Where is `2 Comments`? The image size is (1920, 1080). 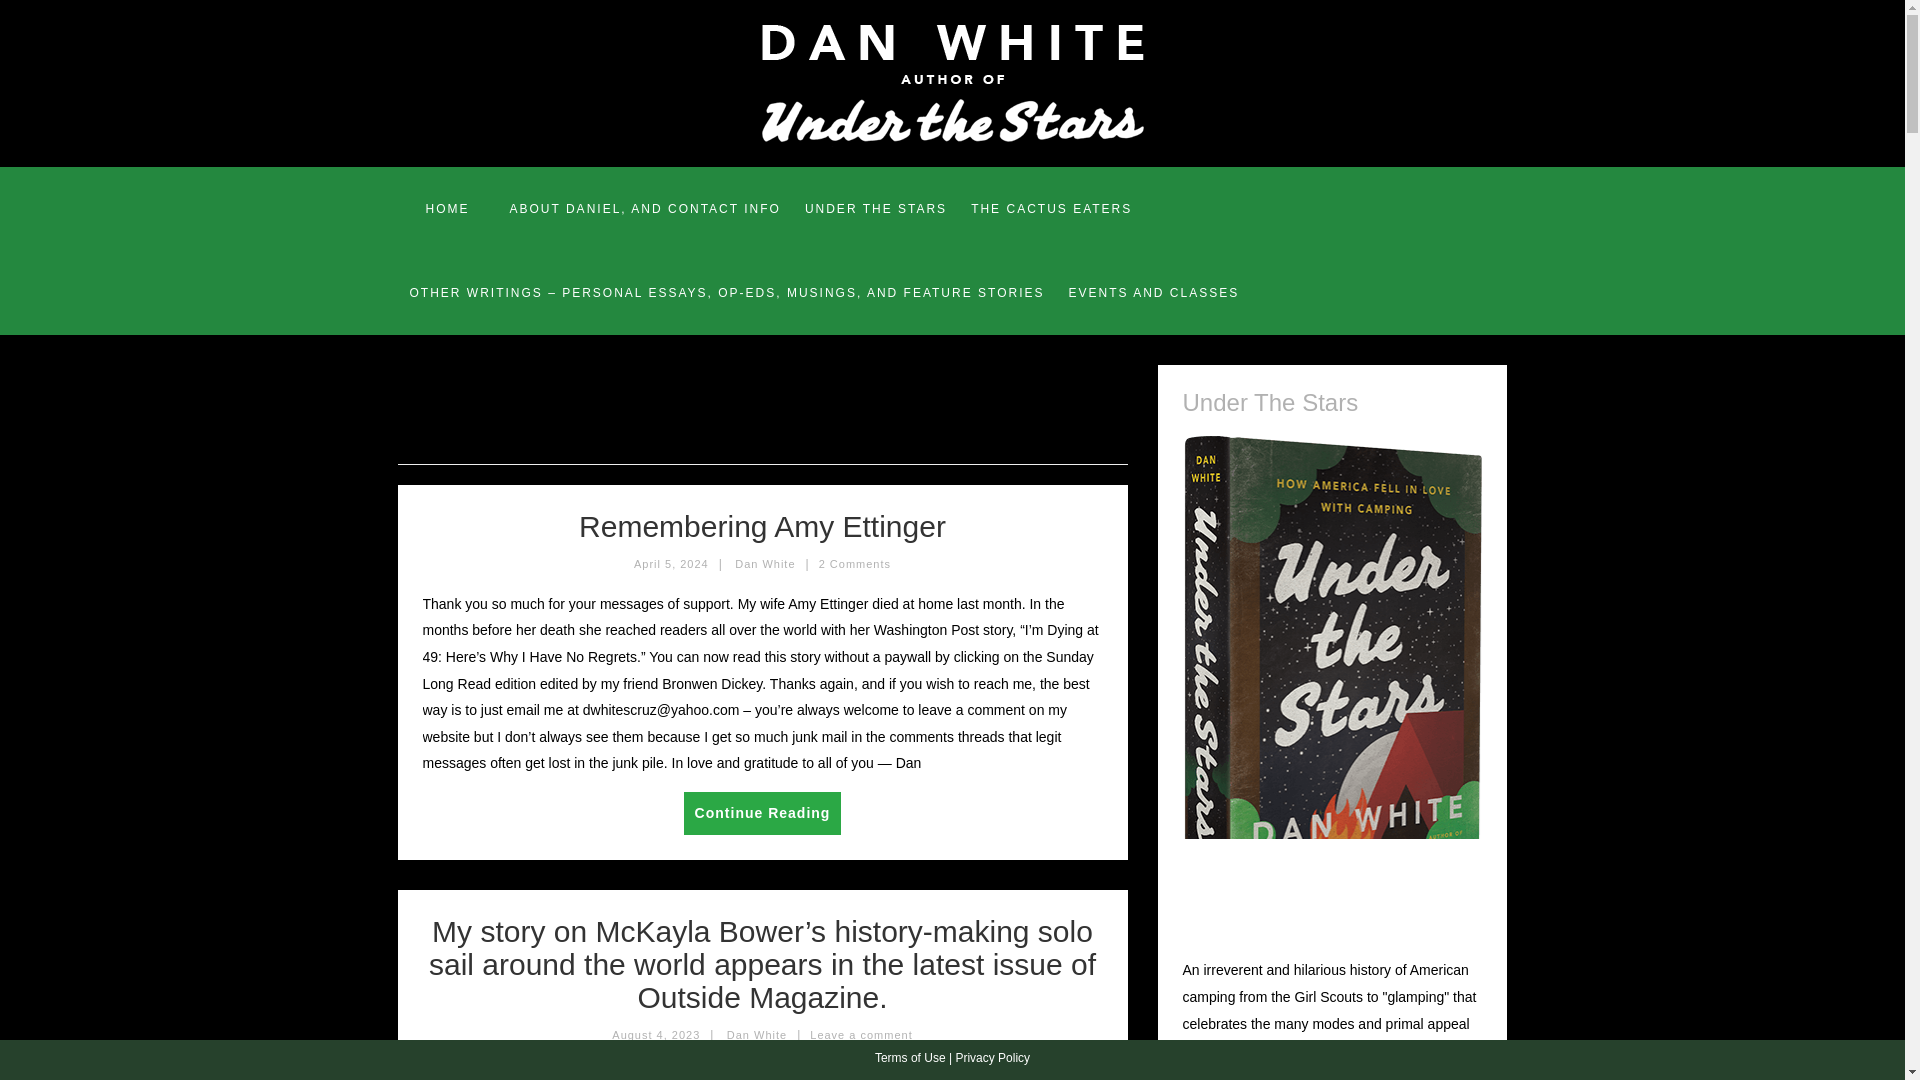
2 Comments is located at coordinates (854, 564).